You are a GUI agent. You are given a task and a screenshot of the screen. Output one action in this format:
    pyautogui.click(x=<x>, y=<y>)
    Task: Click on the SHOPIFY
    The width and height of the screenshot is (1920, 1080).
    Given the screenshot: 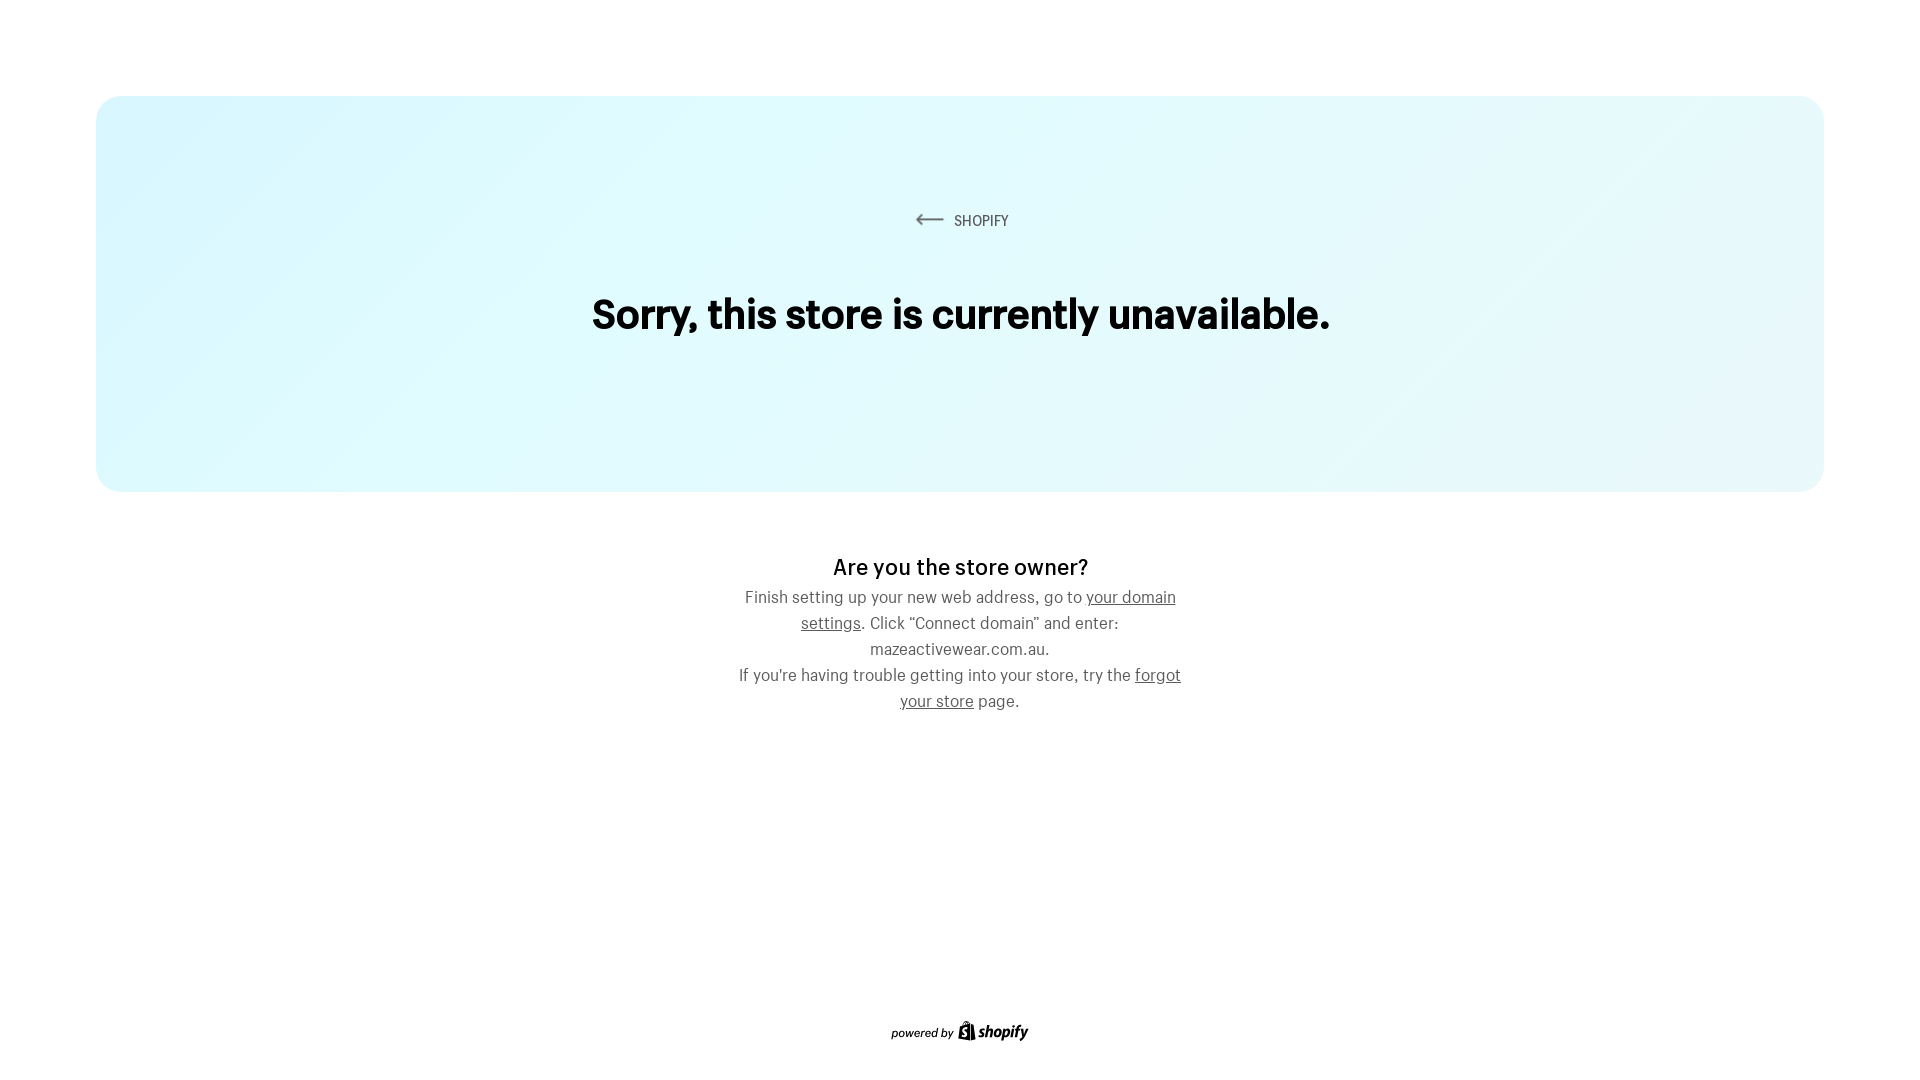 What is the action you would take?
    pyautogui.click(x=960, y=220)
    